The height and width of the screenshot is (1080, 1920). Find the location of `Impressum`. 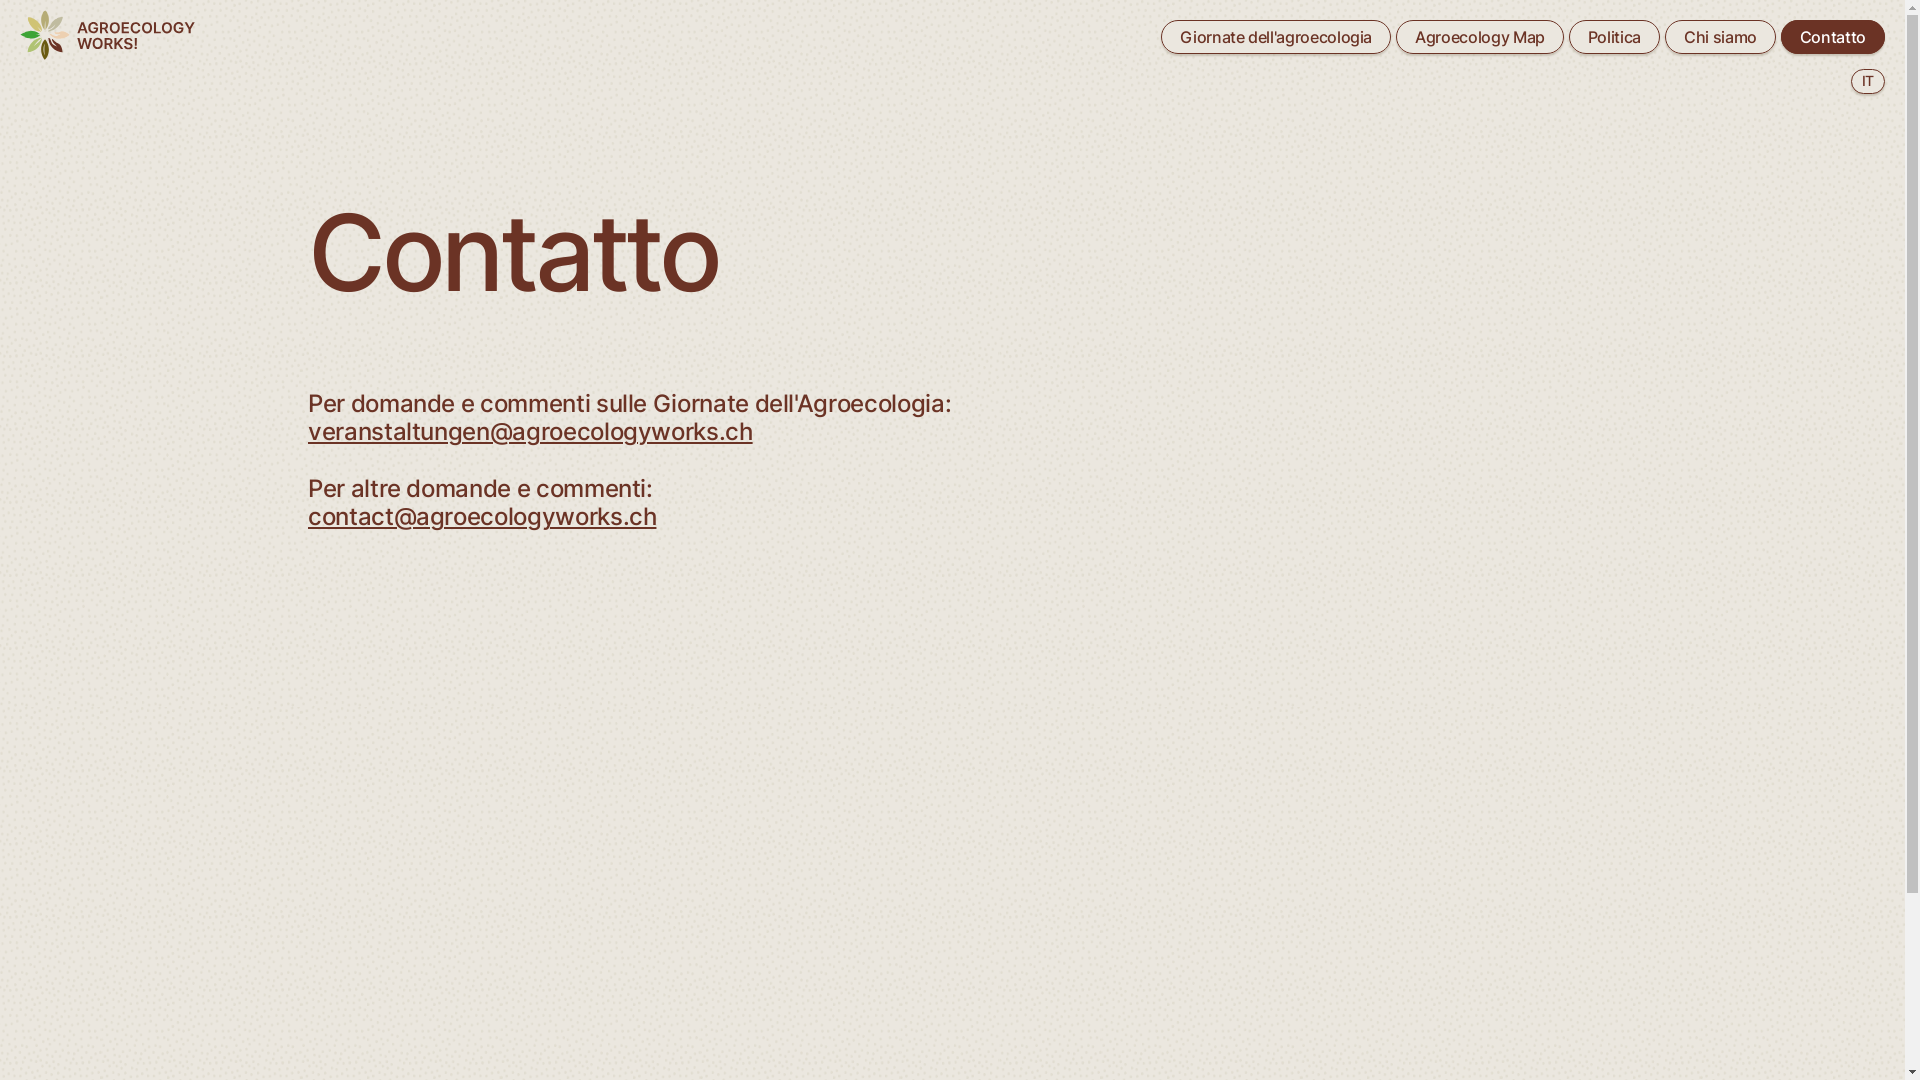

Impressum is located at coordinates (1408, 924).